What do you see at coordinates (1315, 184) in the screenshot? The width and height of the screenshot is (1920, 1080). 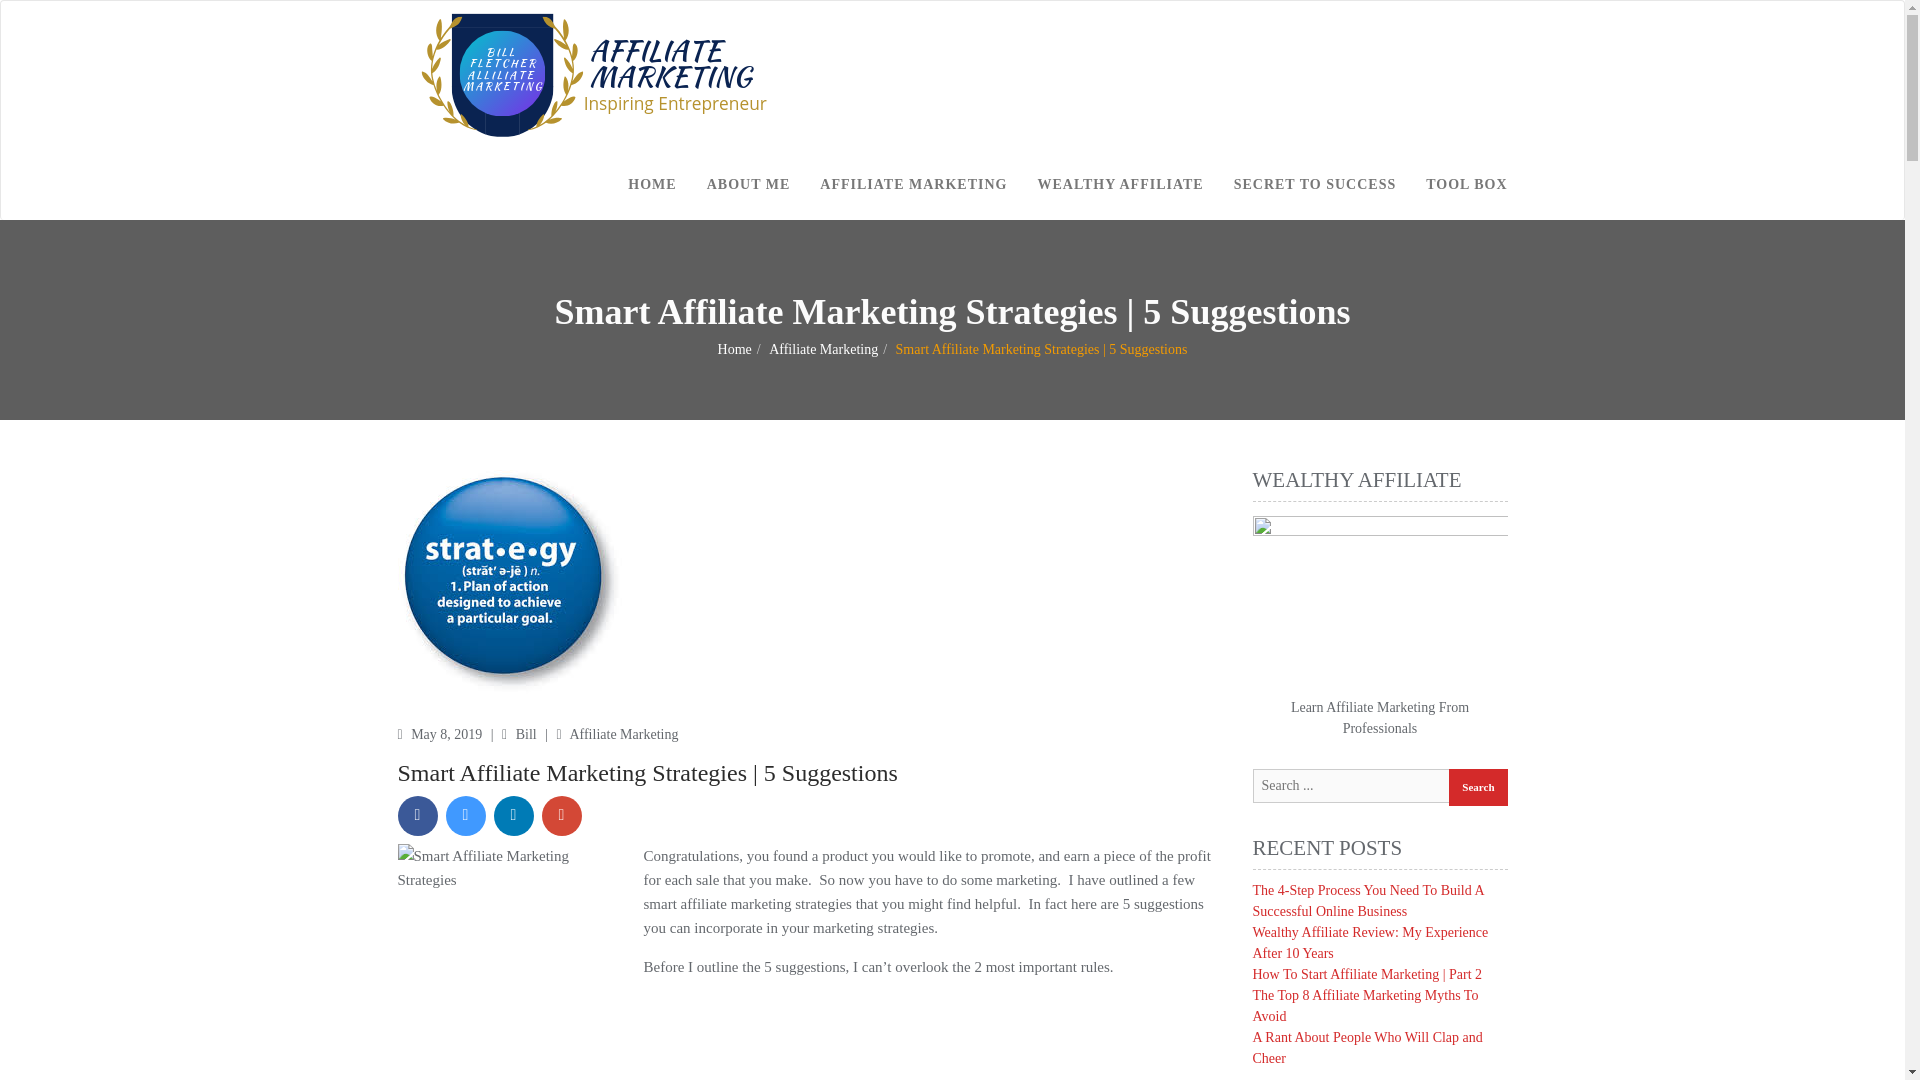 I see `SECRET TO SUCCESS` at bounding box center [1315, 184].